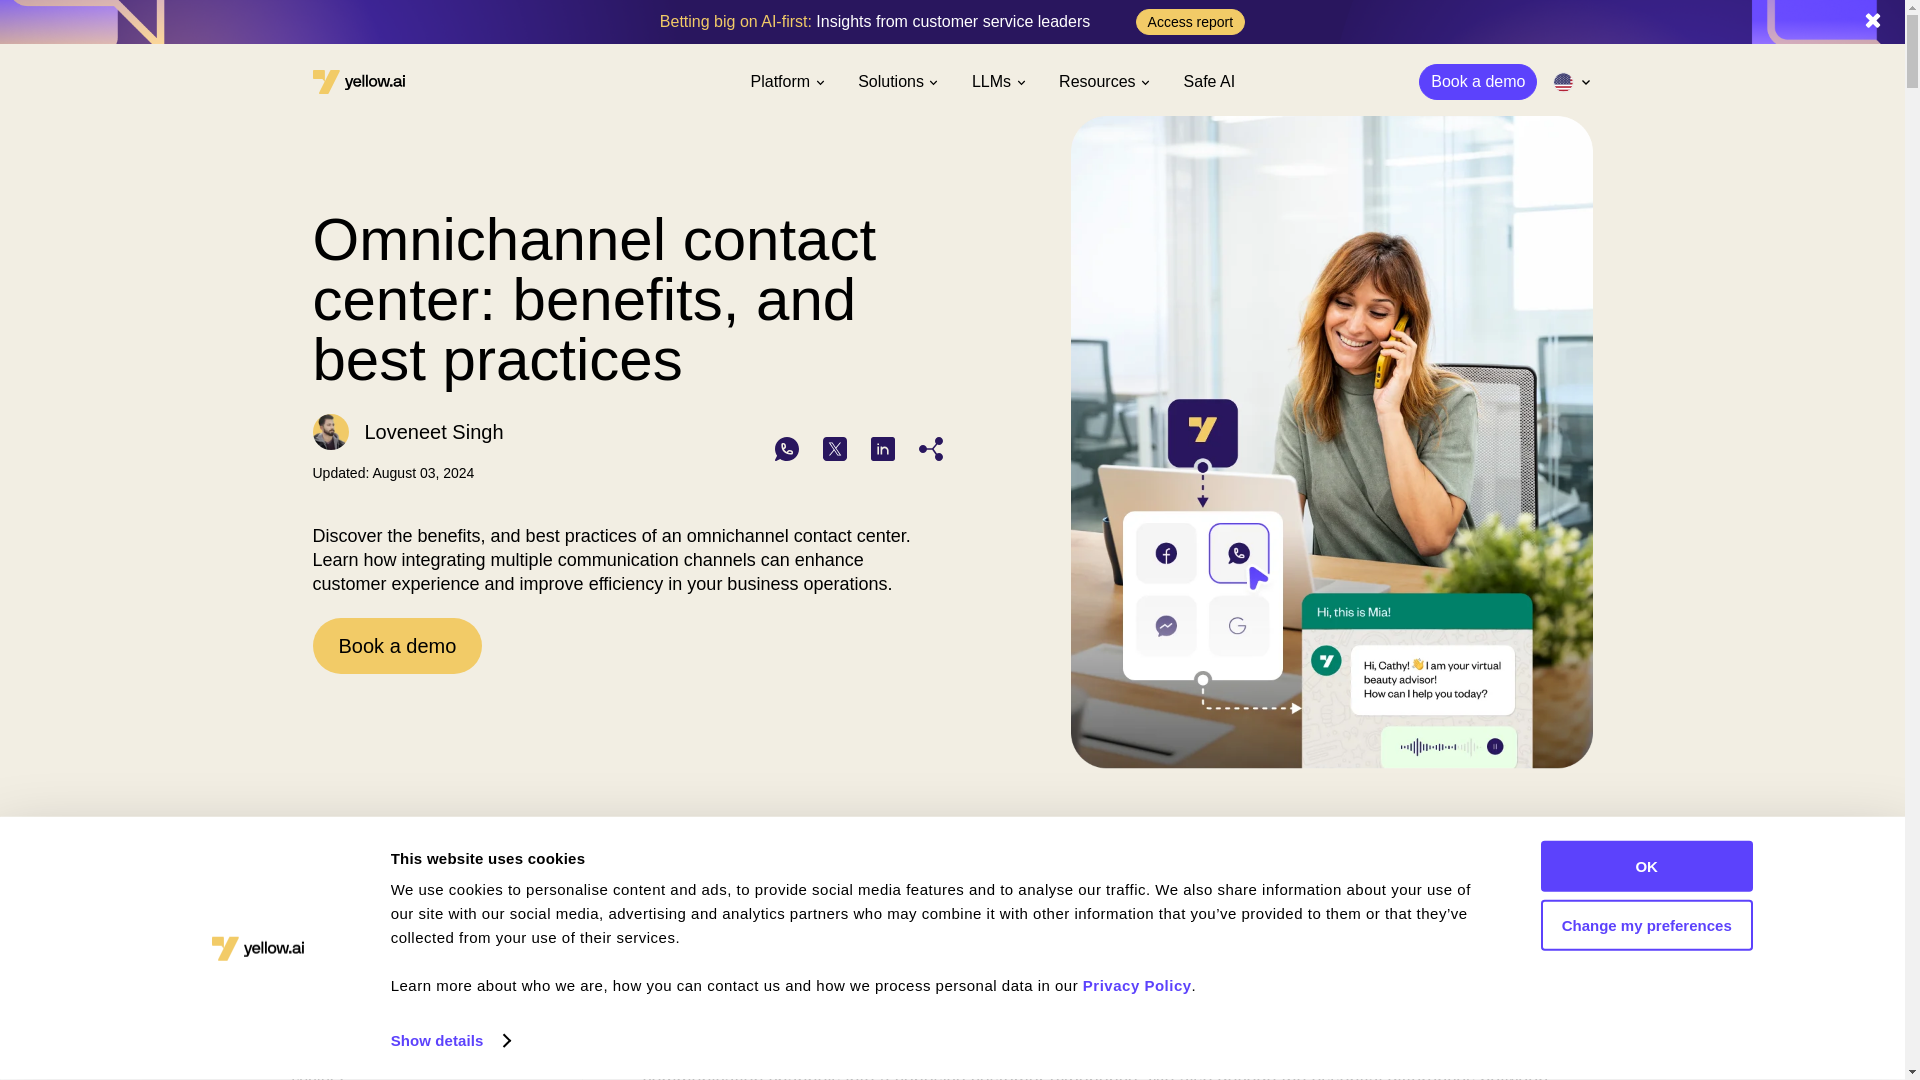 The width and height of the screenshot is (1920, 1080). What do you see at coordinates (1137, 985) in the screenshot?
I see `Privacy Policy` at bounding box center [1137, 985].